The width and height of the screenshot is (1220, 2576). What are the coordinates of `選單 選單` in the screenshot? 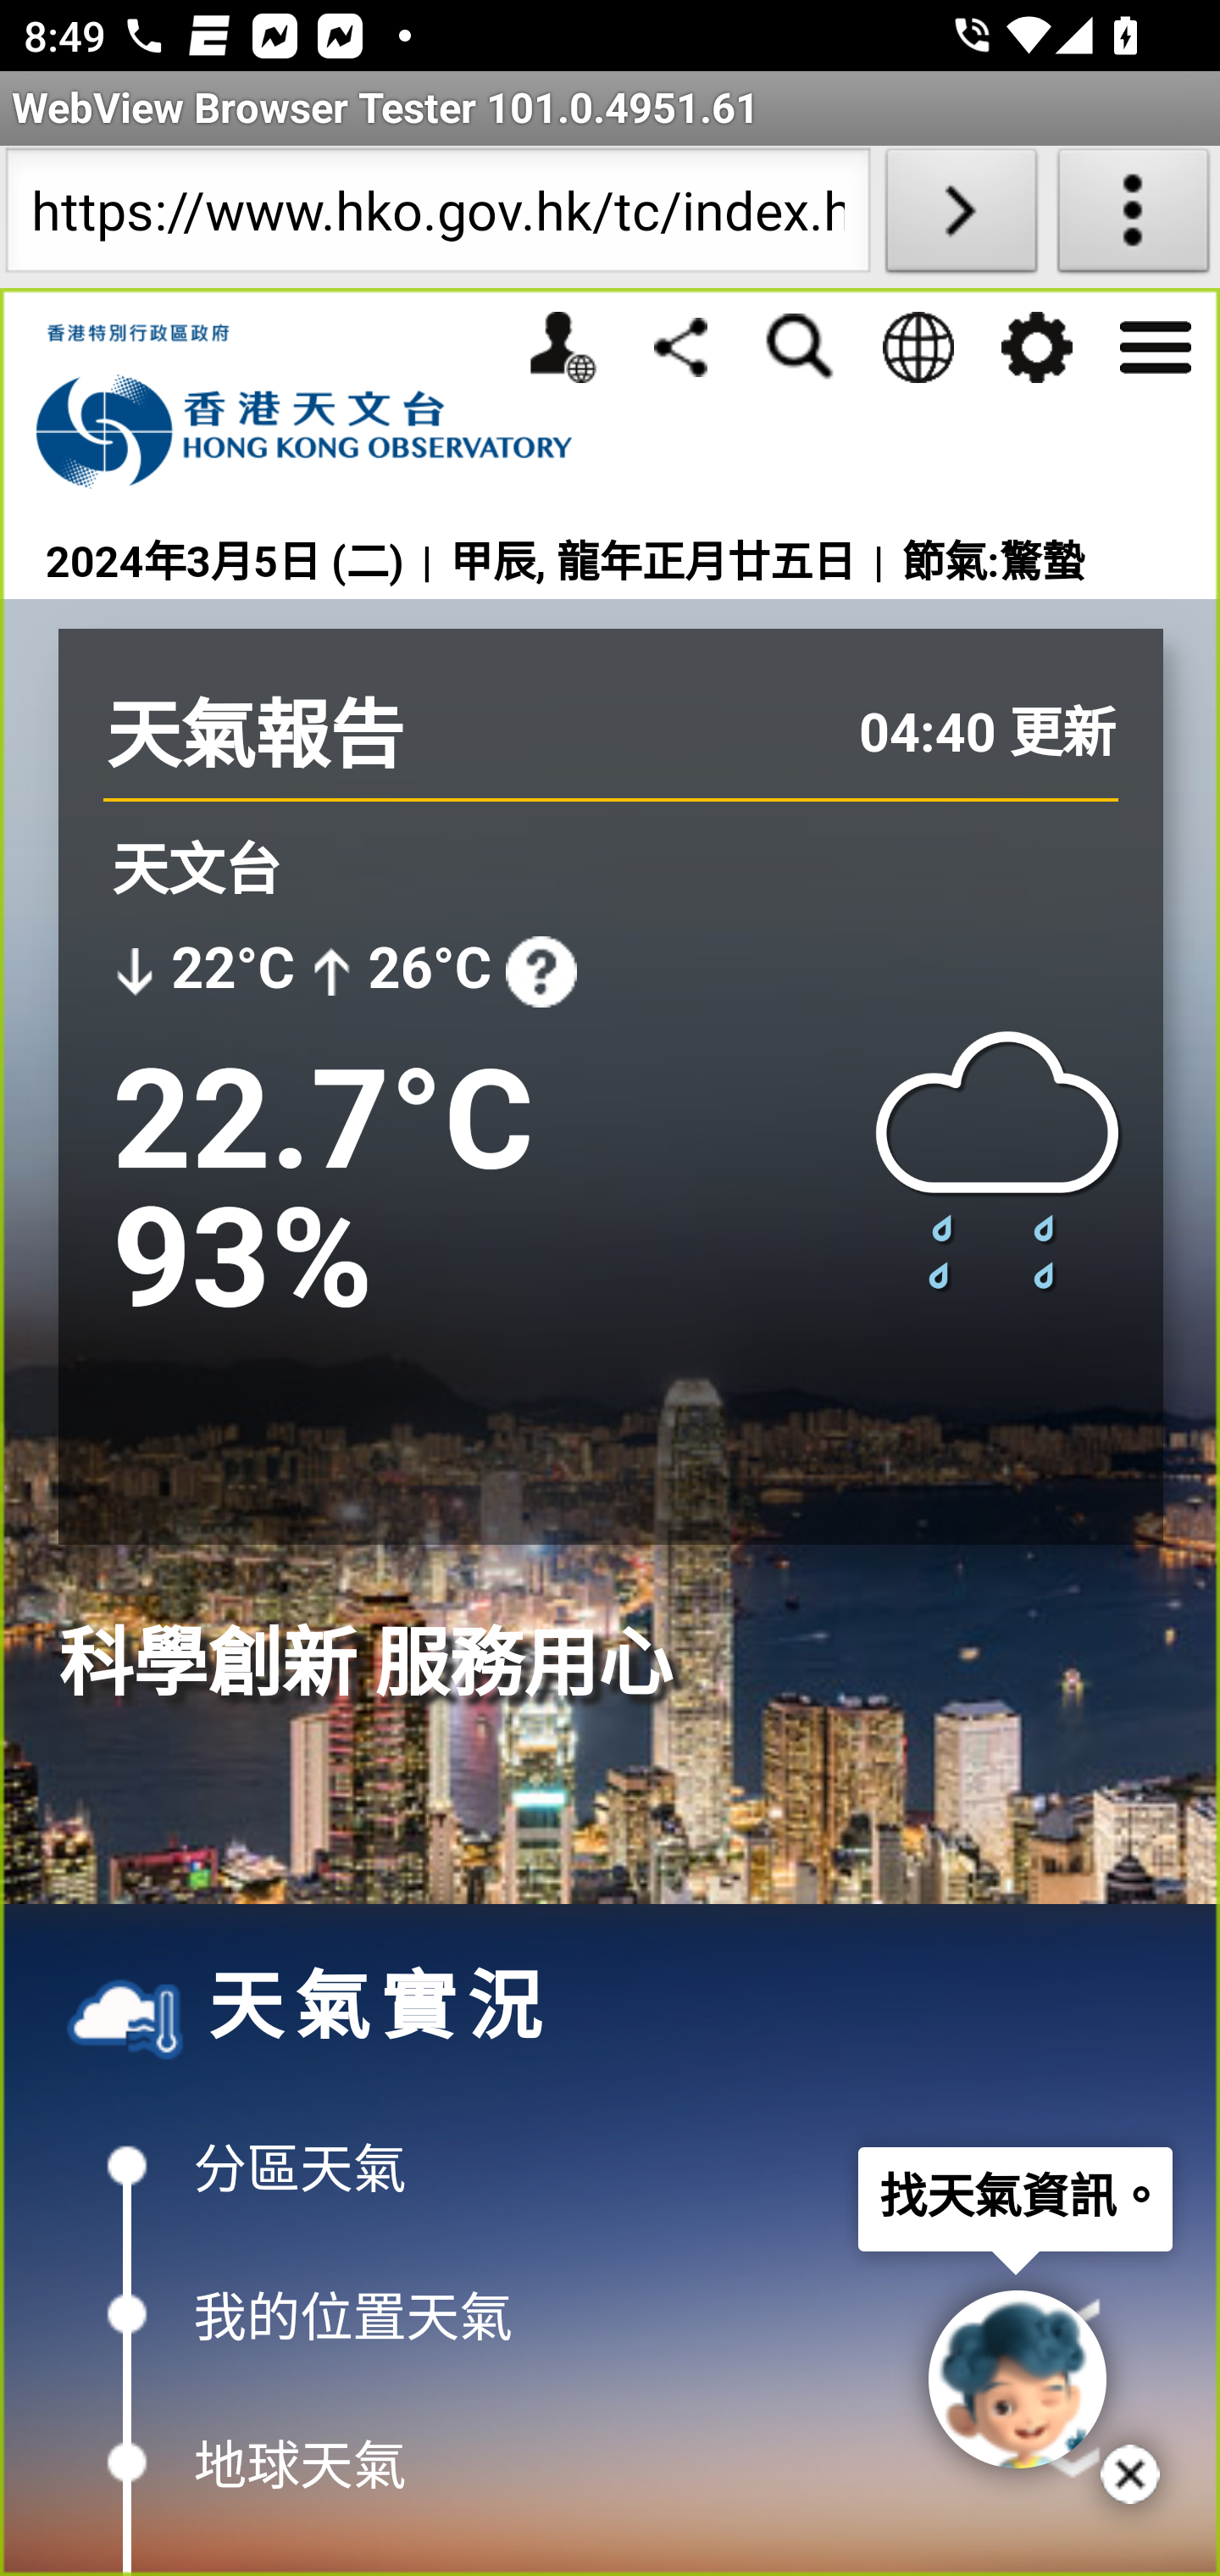 It's located at (1155, 344).